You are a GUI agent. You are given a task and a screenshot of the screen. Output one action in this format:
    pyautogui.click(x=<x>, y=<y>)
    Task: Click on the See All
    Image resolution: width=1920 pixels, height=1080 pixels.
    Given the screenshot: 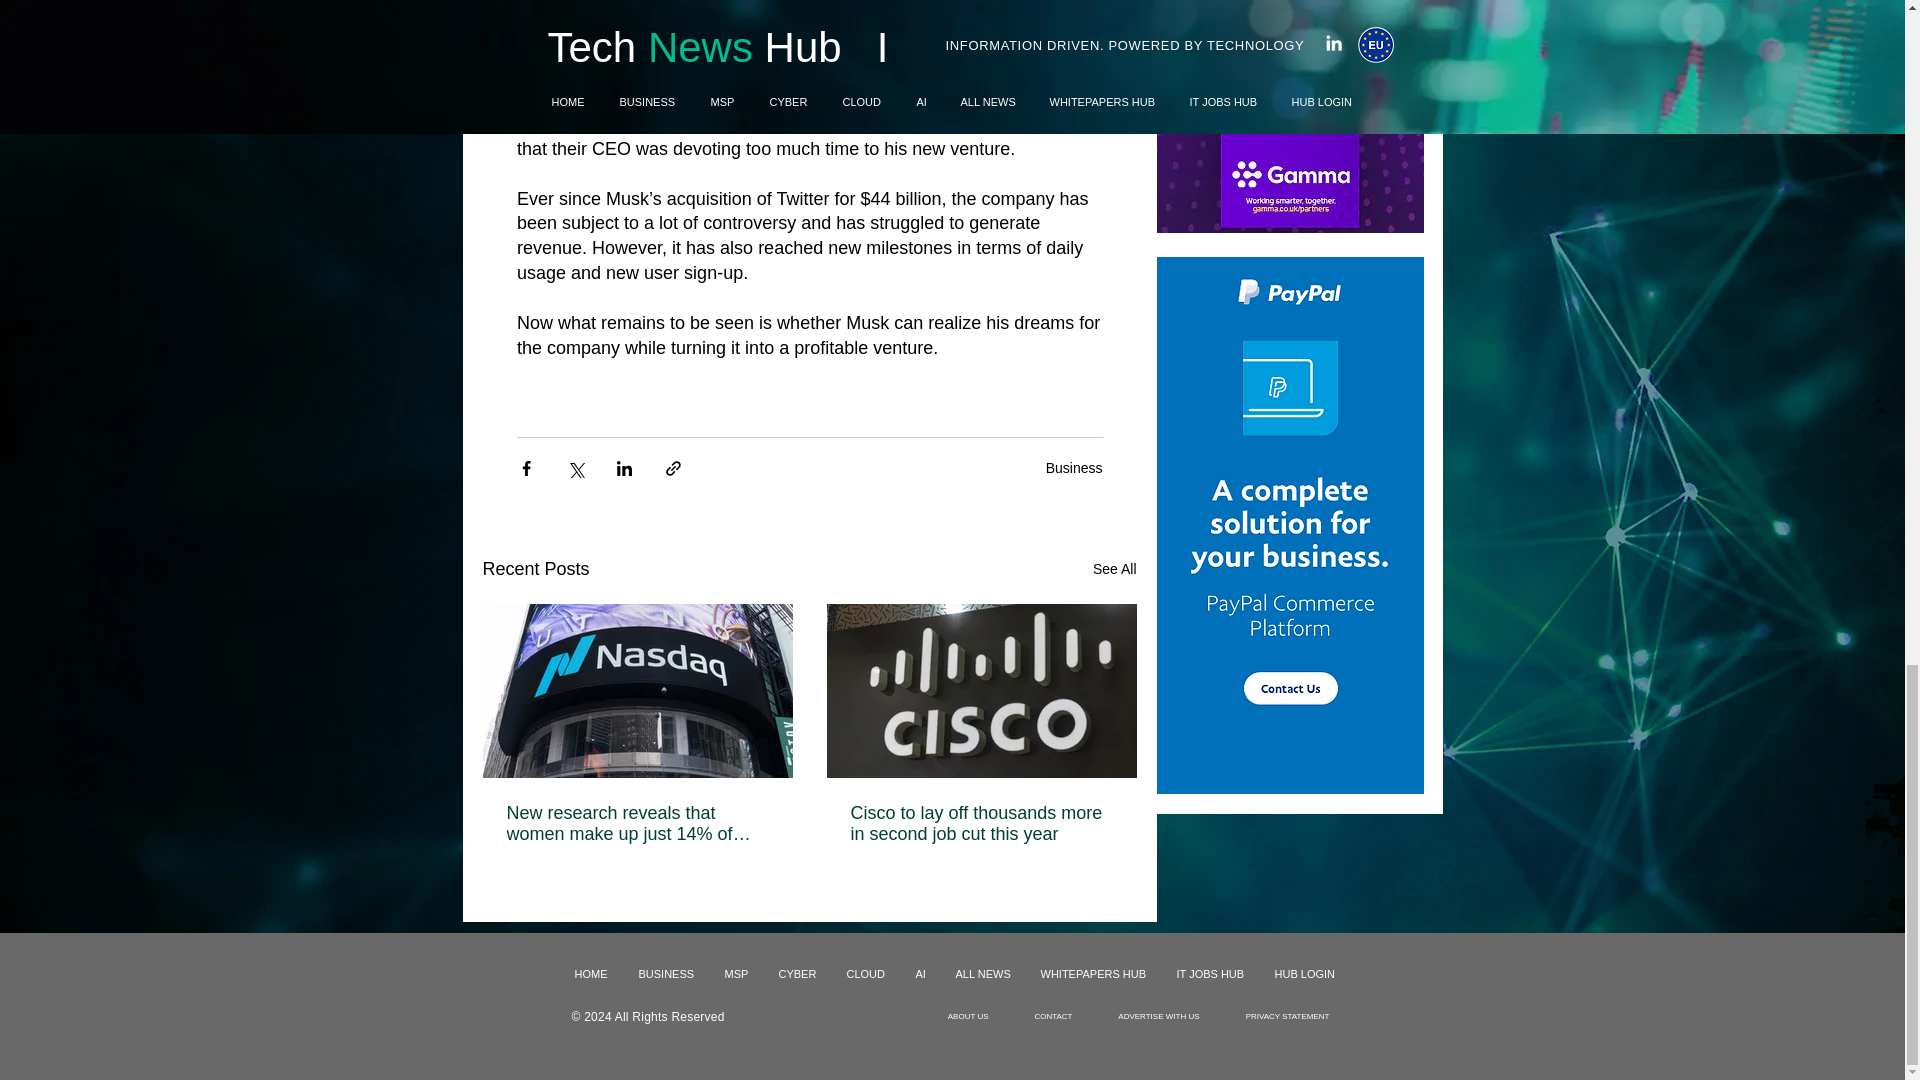 What is the action you would take?
    pyautogui.click(x=1114, y=570)
    